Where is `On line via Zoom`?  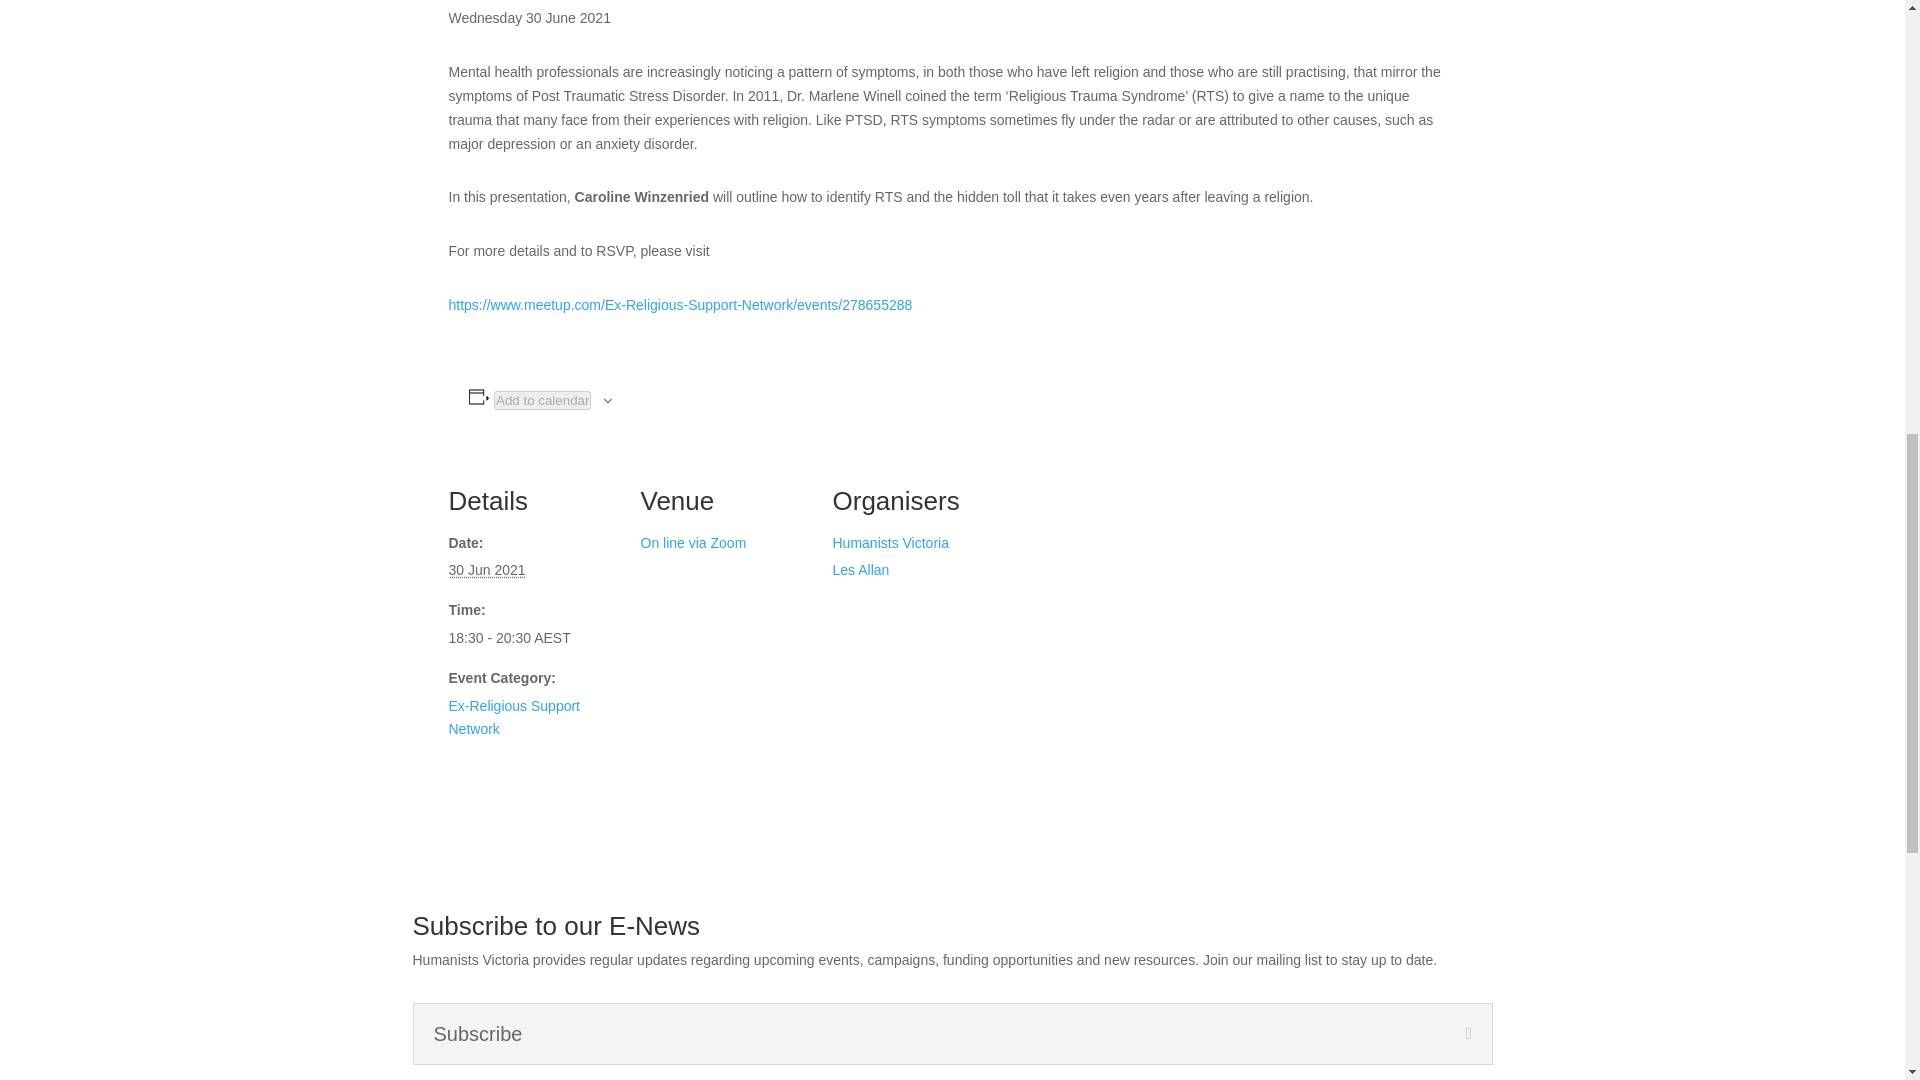 On line via Zoom is located at coordinates (692, 542).